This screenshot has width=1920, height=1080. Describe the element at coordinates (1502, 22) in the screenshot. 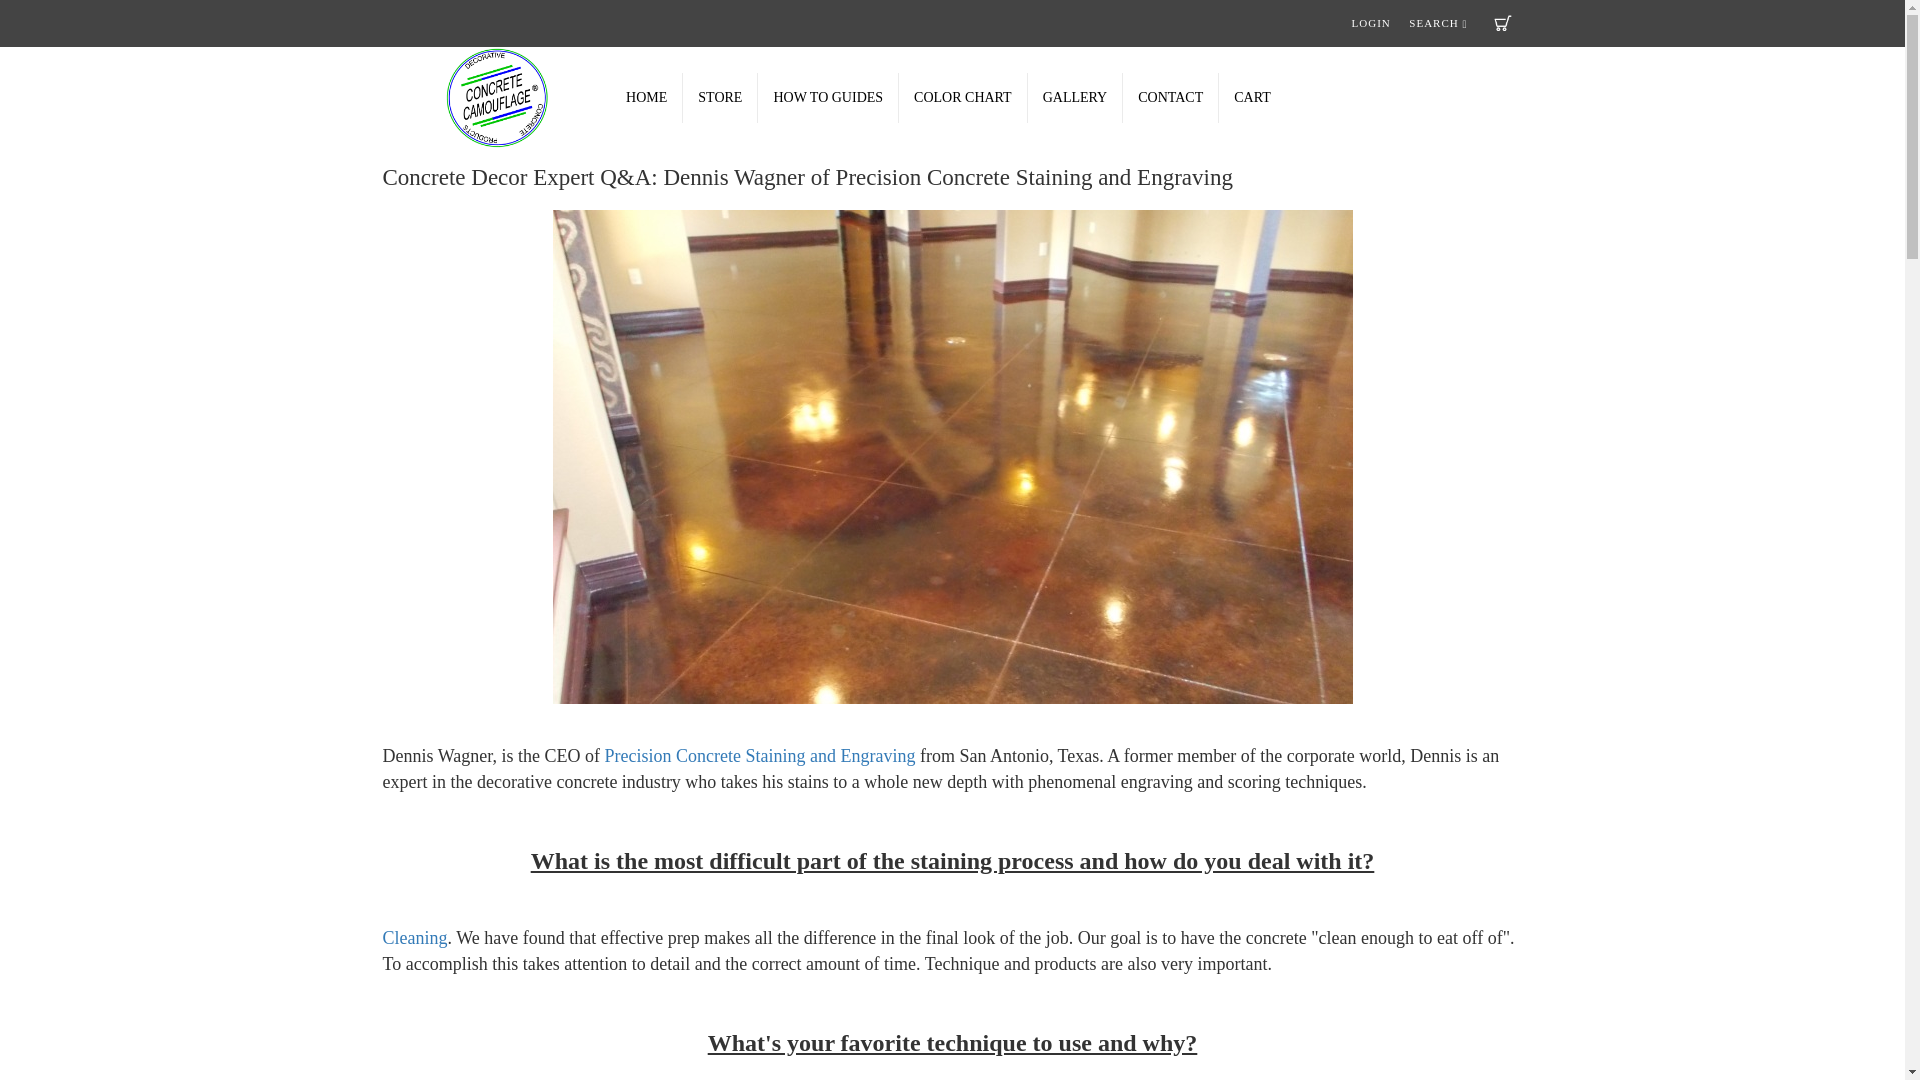

I see `Cart` at that location.